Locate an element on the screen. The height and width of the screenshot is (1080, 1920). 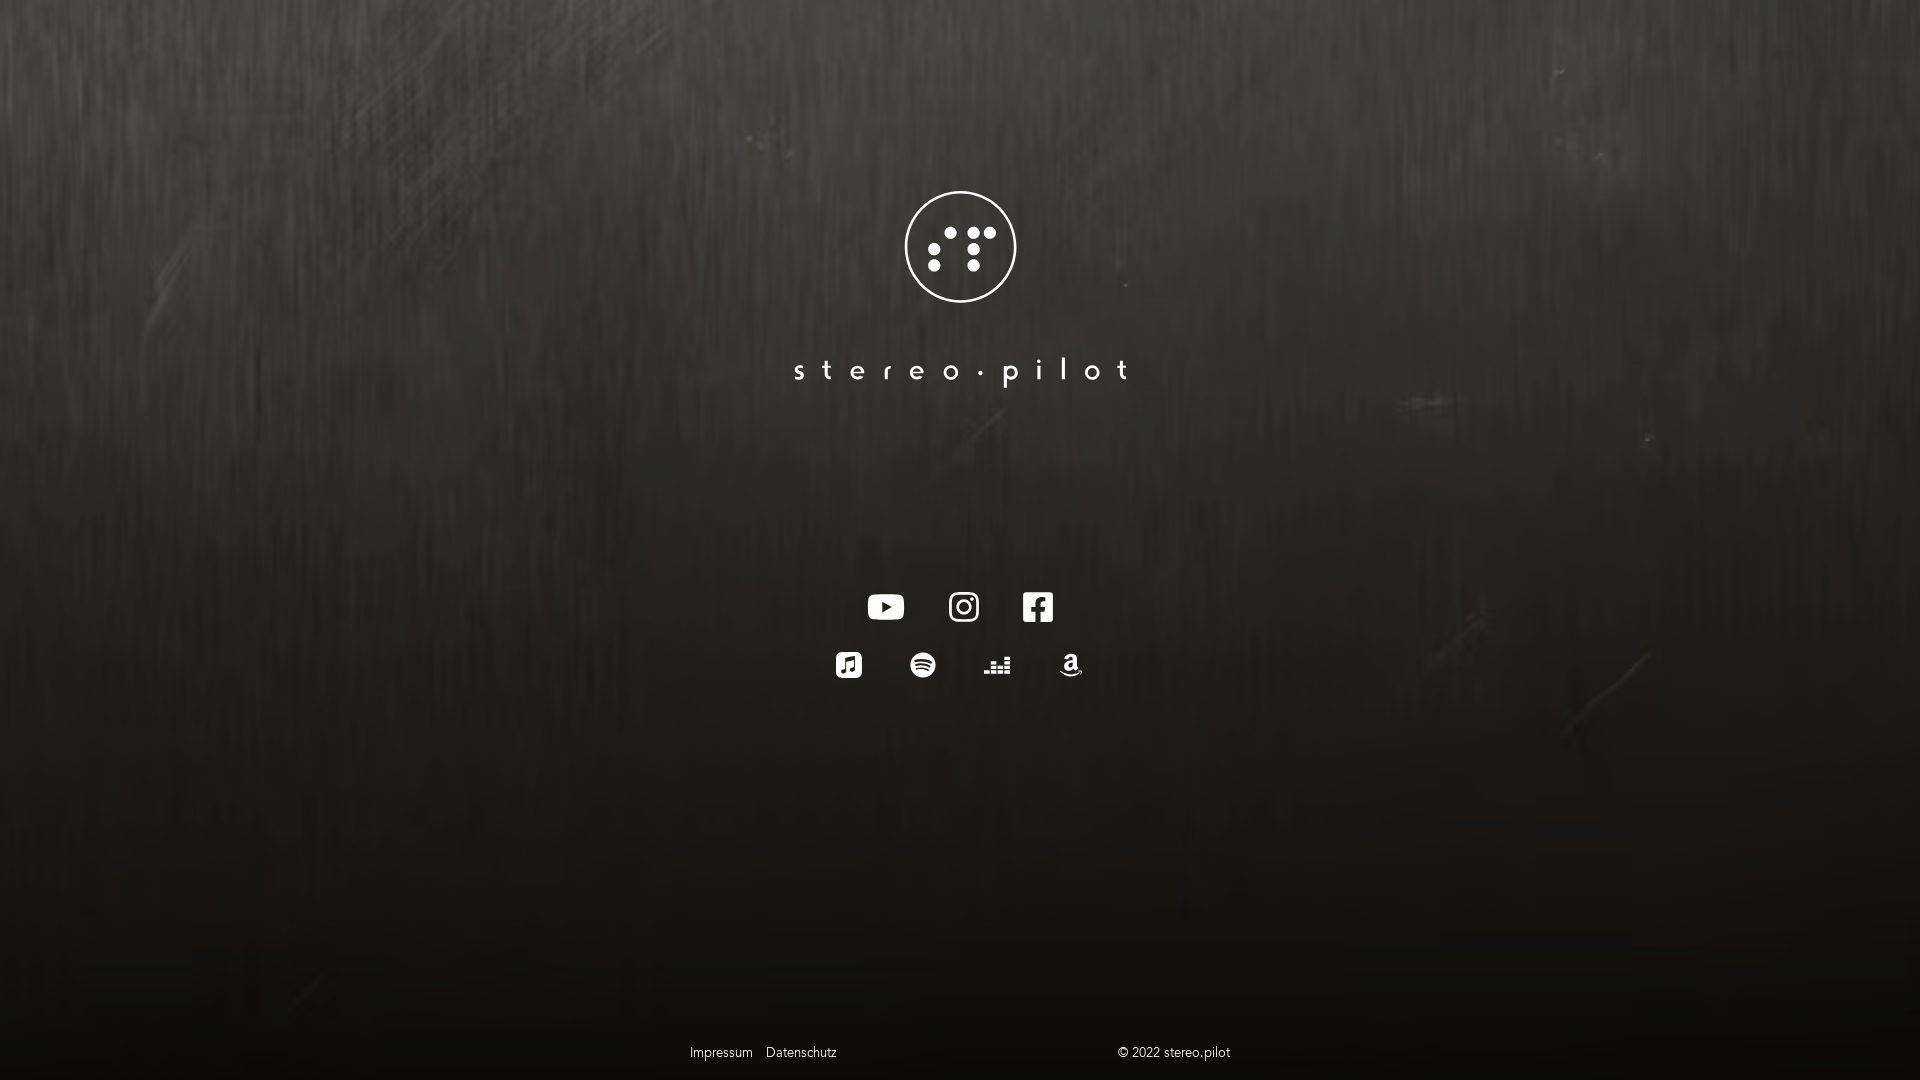
Gravity at Amazon is located at coordinates (1071, 665).